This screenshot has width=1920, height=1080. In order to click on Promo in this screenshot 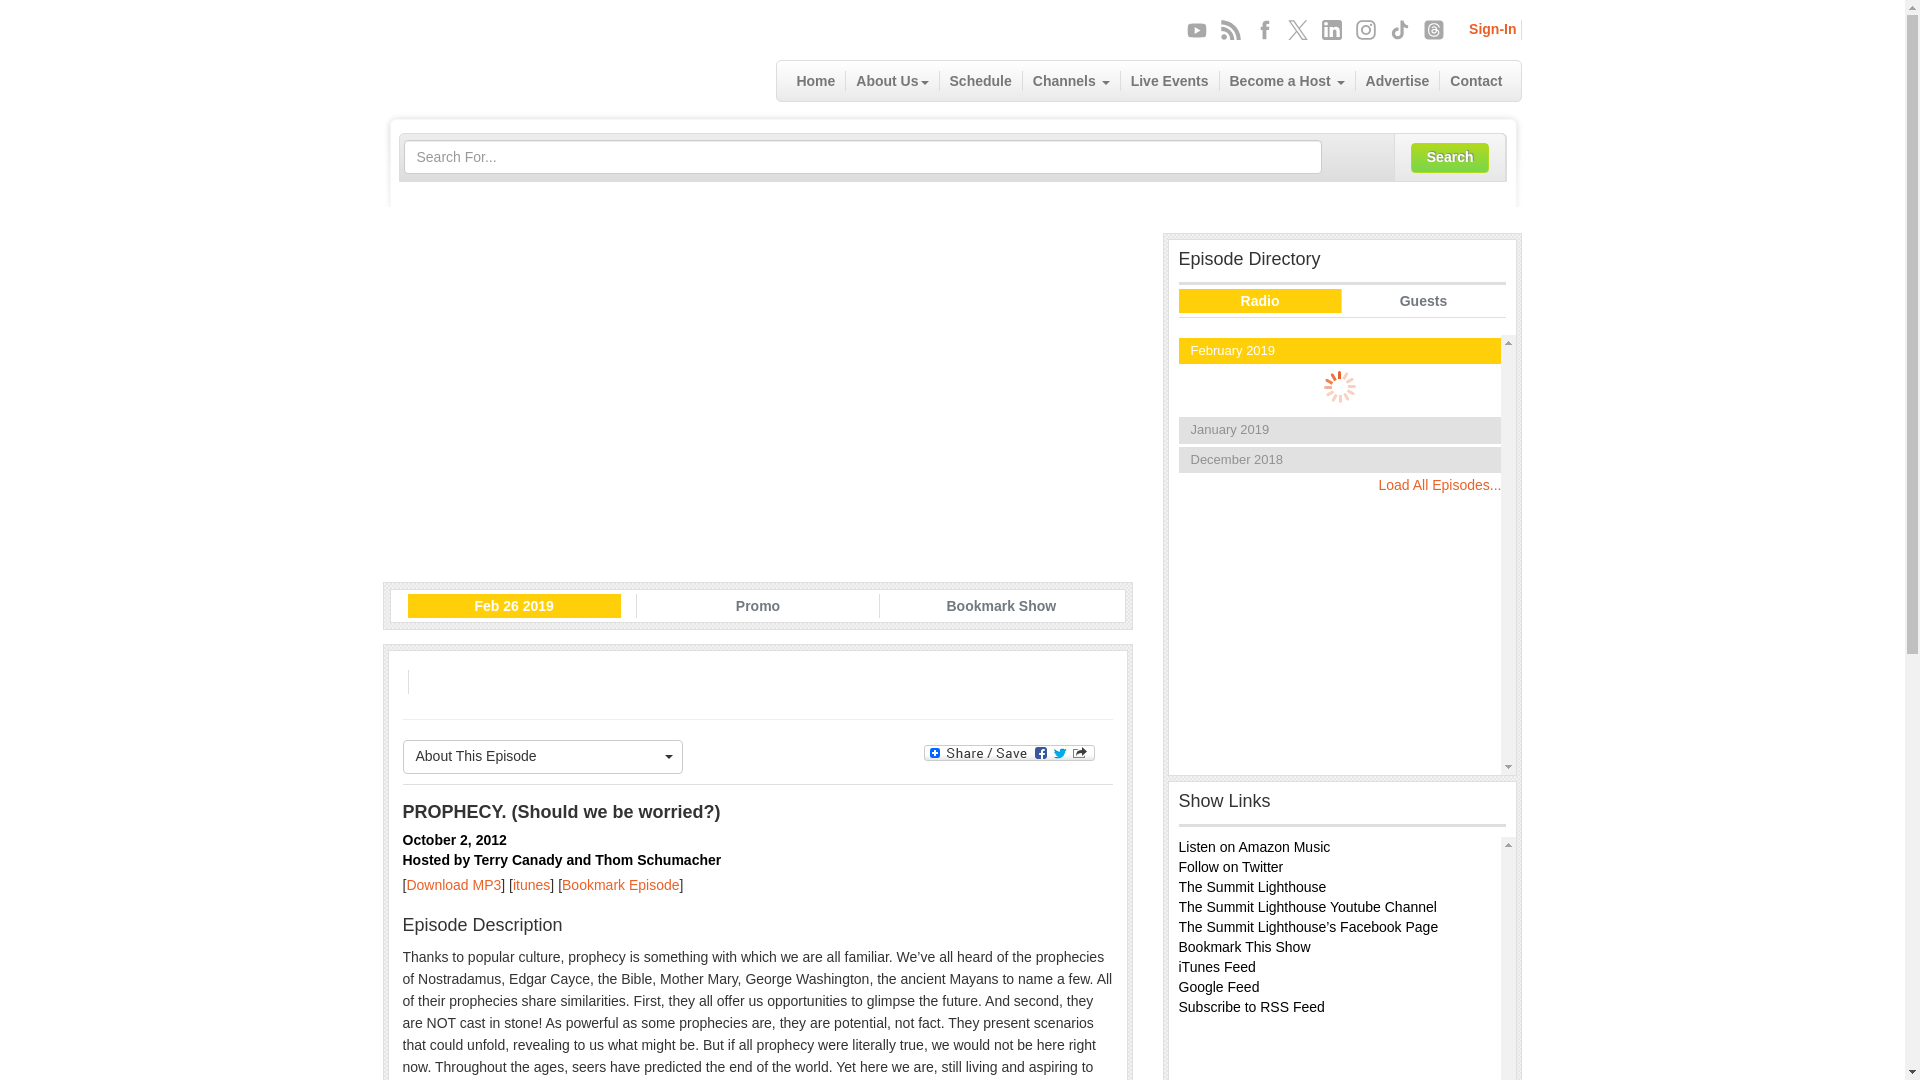, I will do `click(758, 606)`.